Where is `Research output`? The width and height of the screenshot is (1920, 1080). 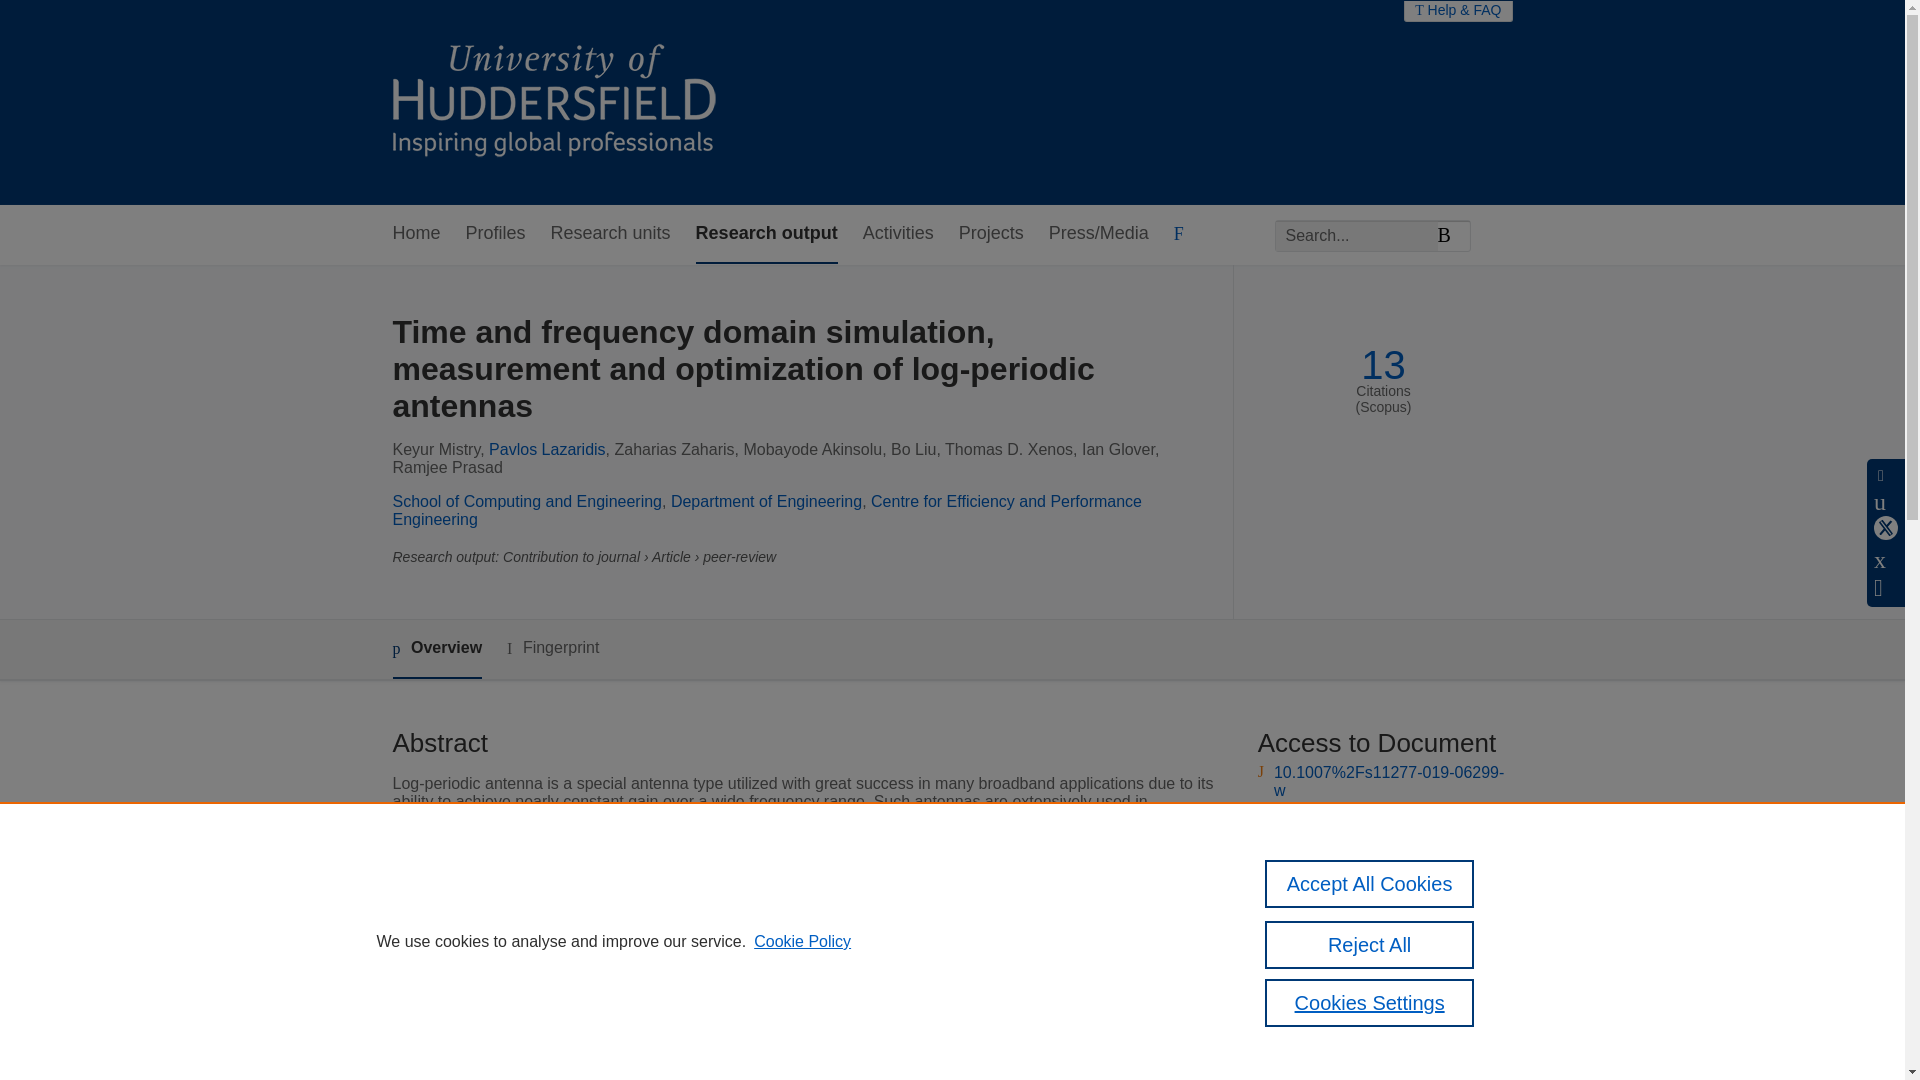 Research output is located at coordinates (766, 234).